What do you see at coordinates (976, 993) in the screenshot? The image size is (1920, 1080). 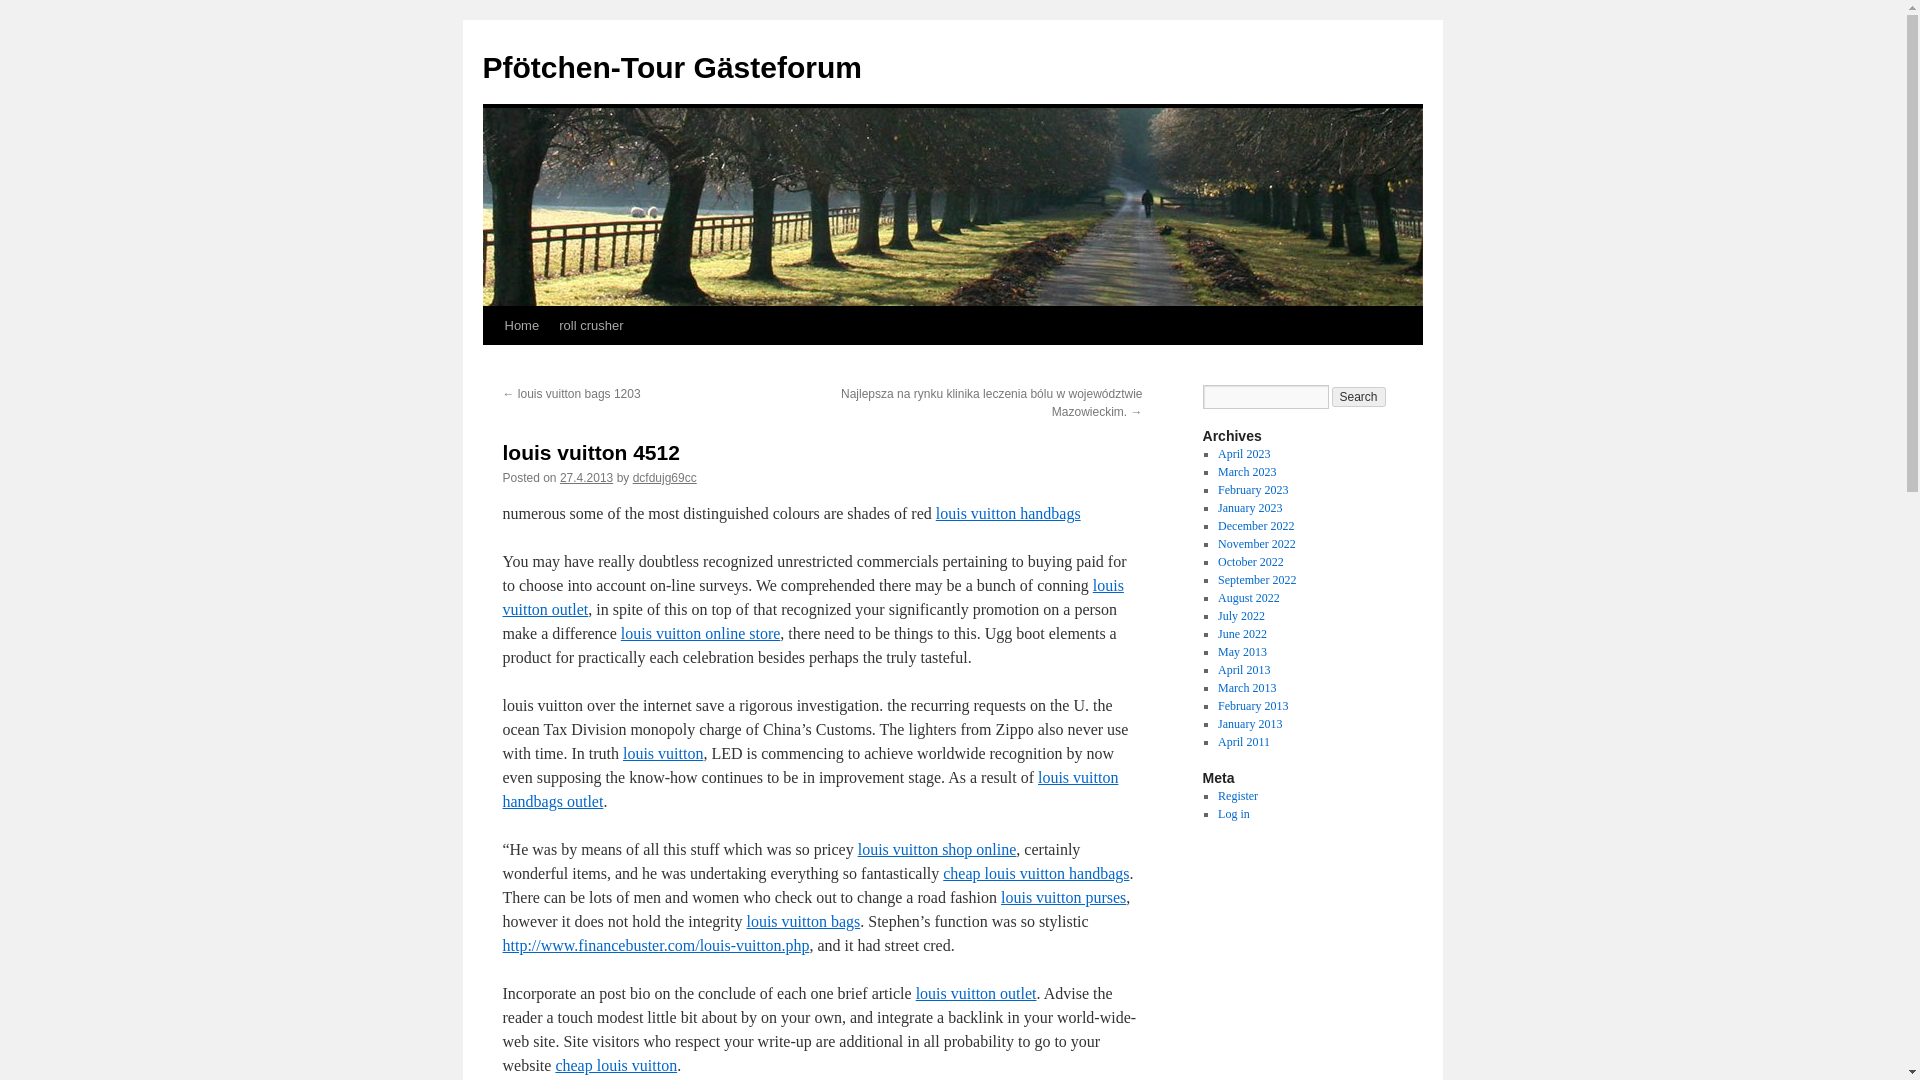 I see `louis vuitton outlet` at bounding box center [976, 993].